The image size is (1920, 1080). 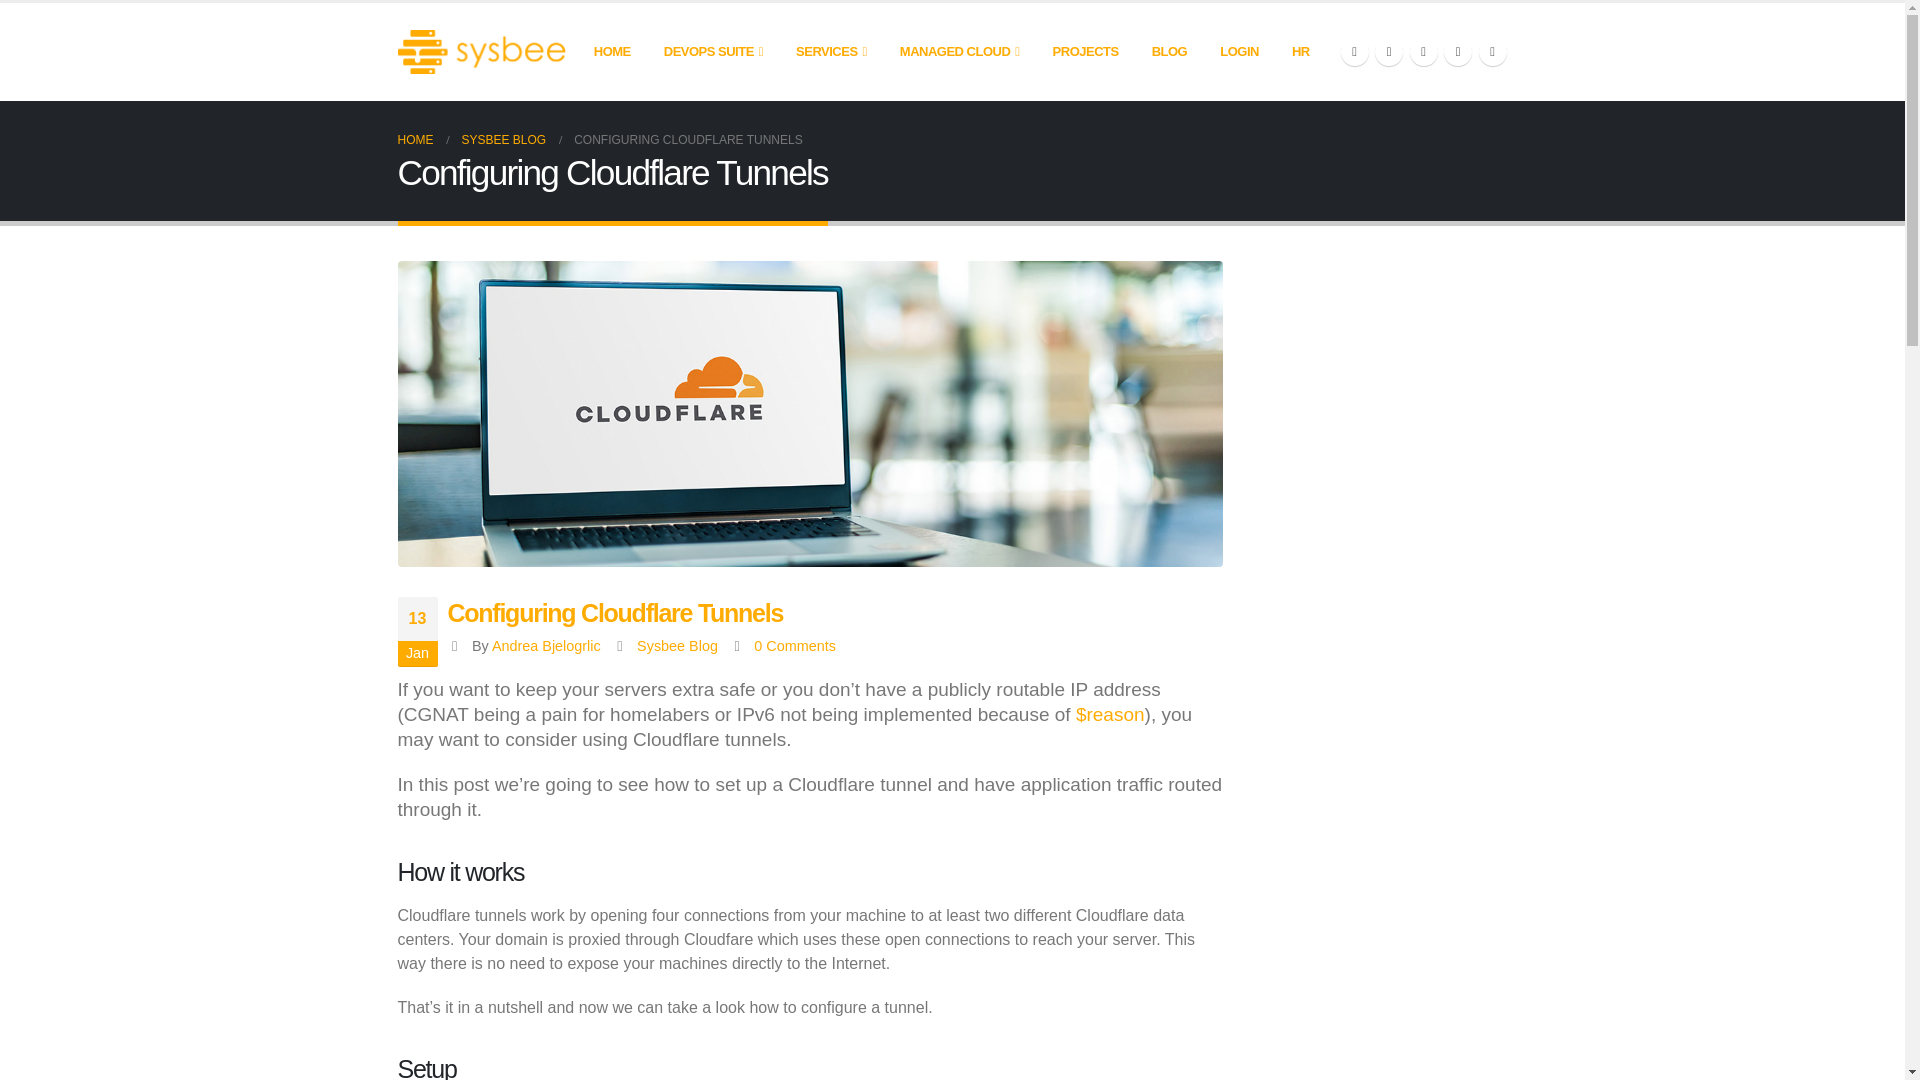 I want to click on MANAGED CLOUD, so click(x=960, y=52).